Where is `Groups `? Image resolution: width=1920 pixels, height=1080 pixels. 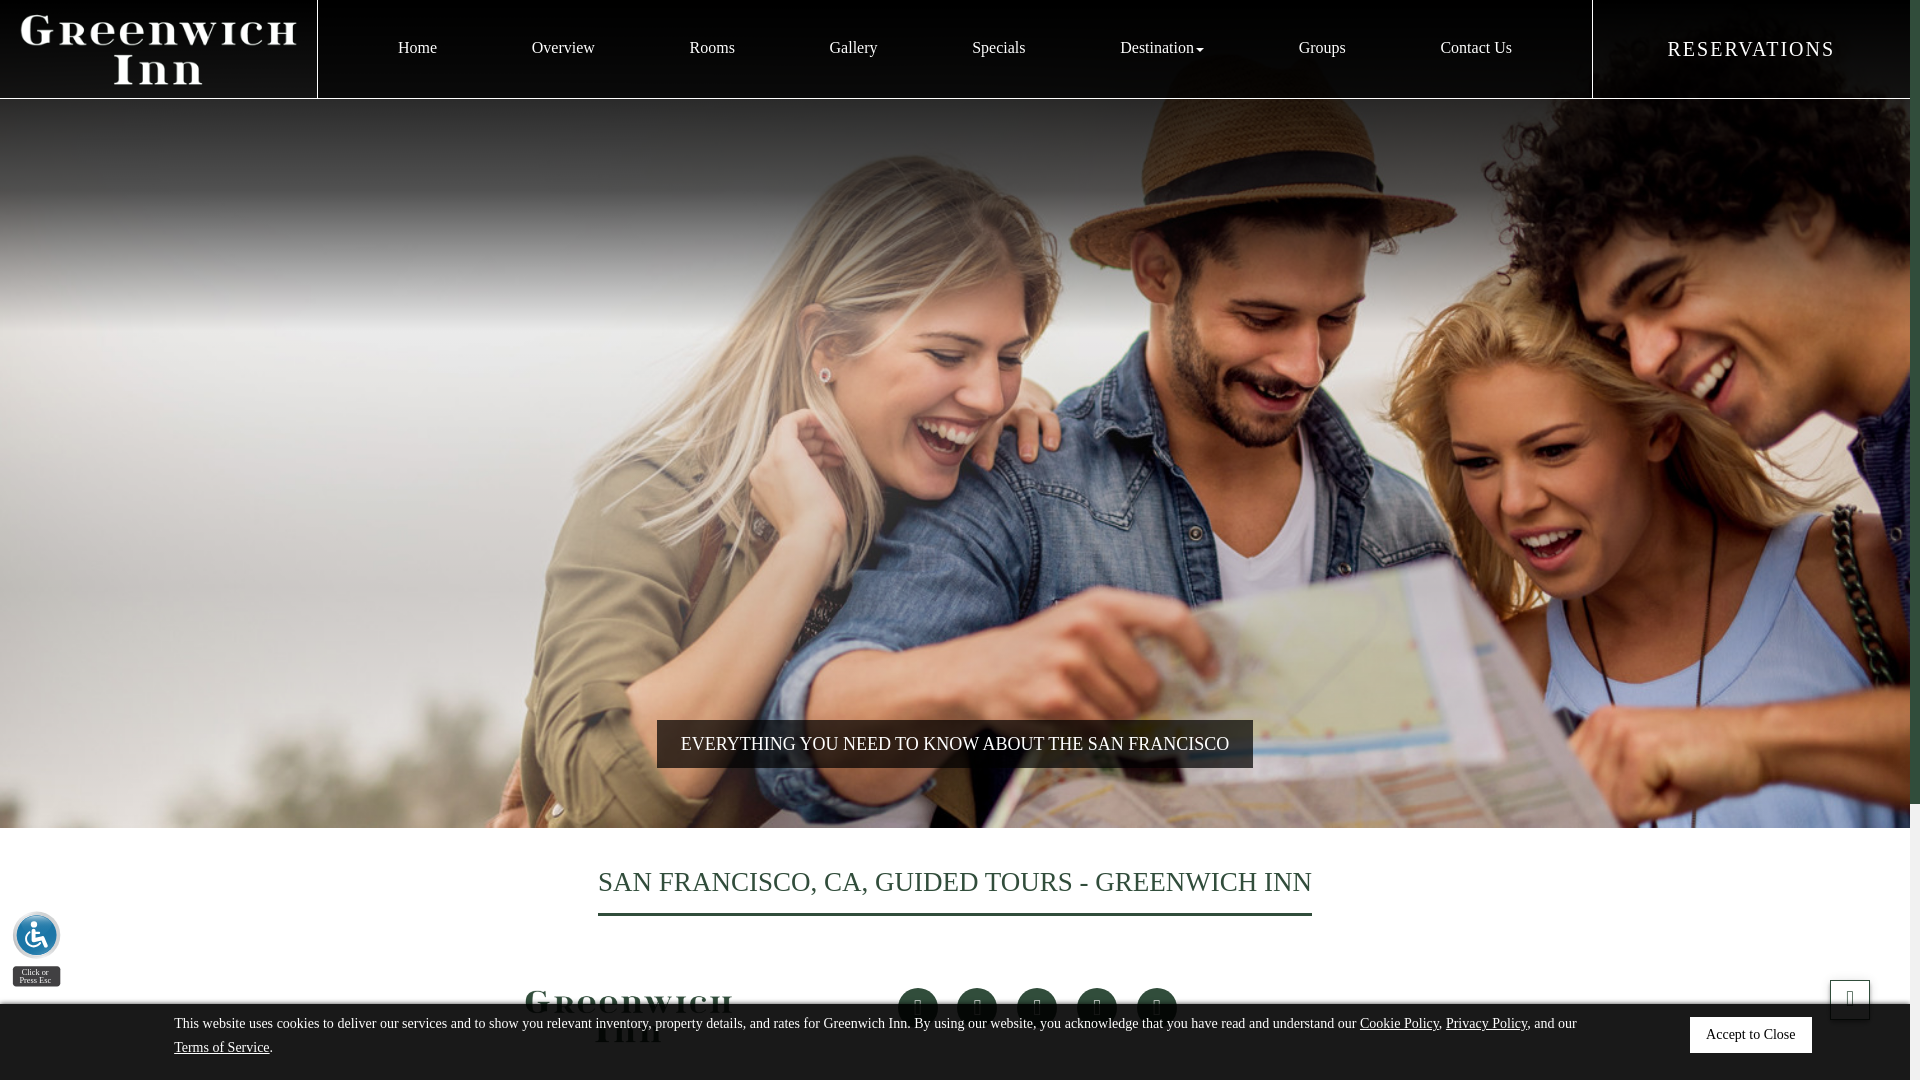
Groups  is located at coordinates (1322, 48).